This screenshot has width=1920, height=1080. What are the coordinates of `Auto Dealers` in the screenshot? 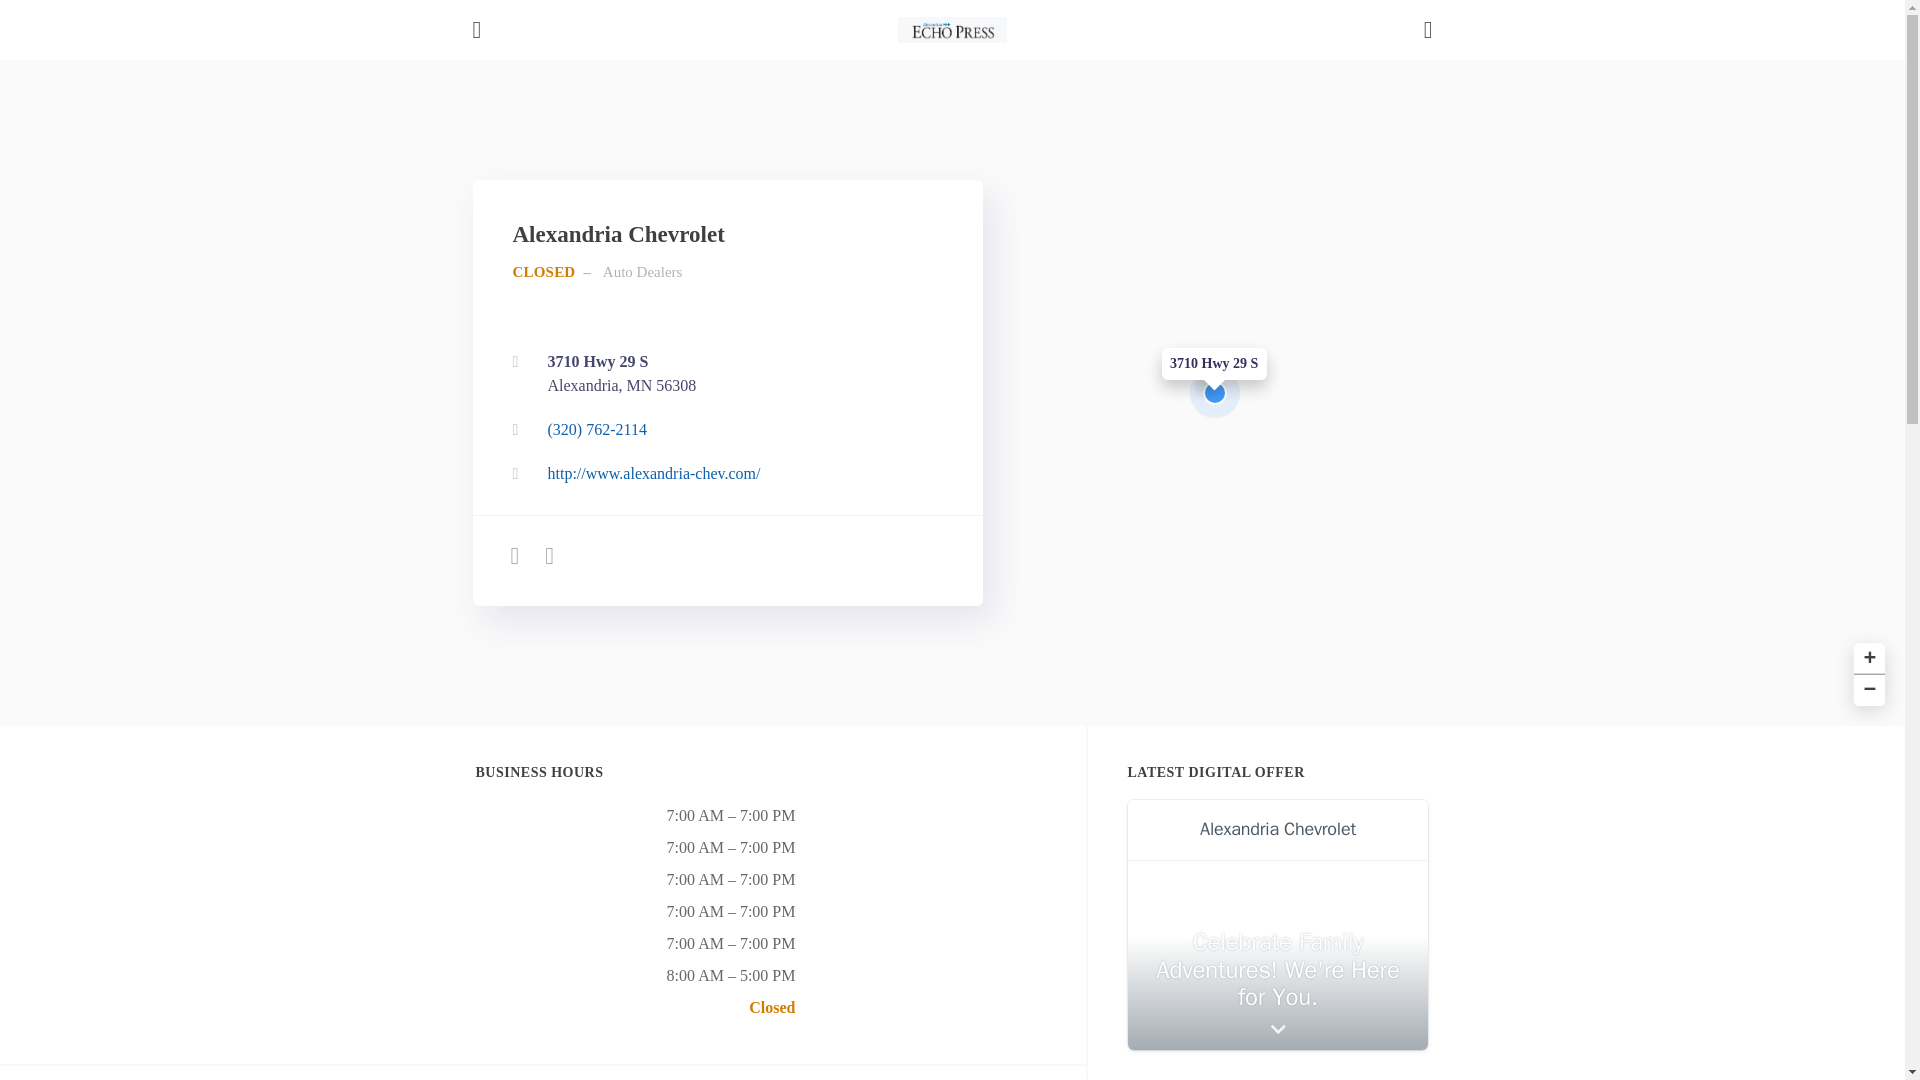 It's located at (722, 374).